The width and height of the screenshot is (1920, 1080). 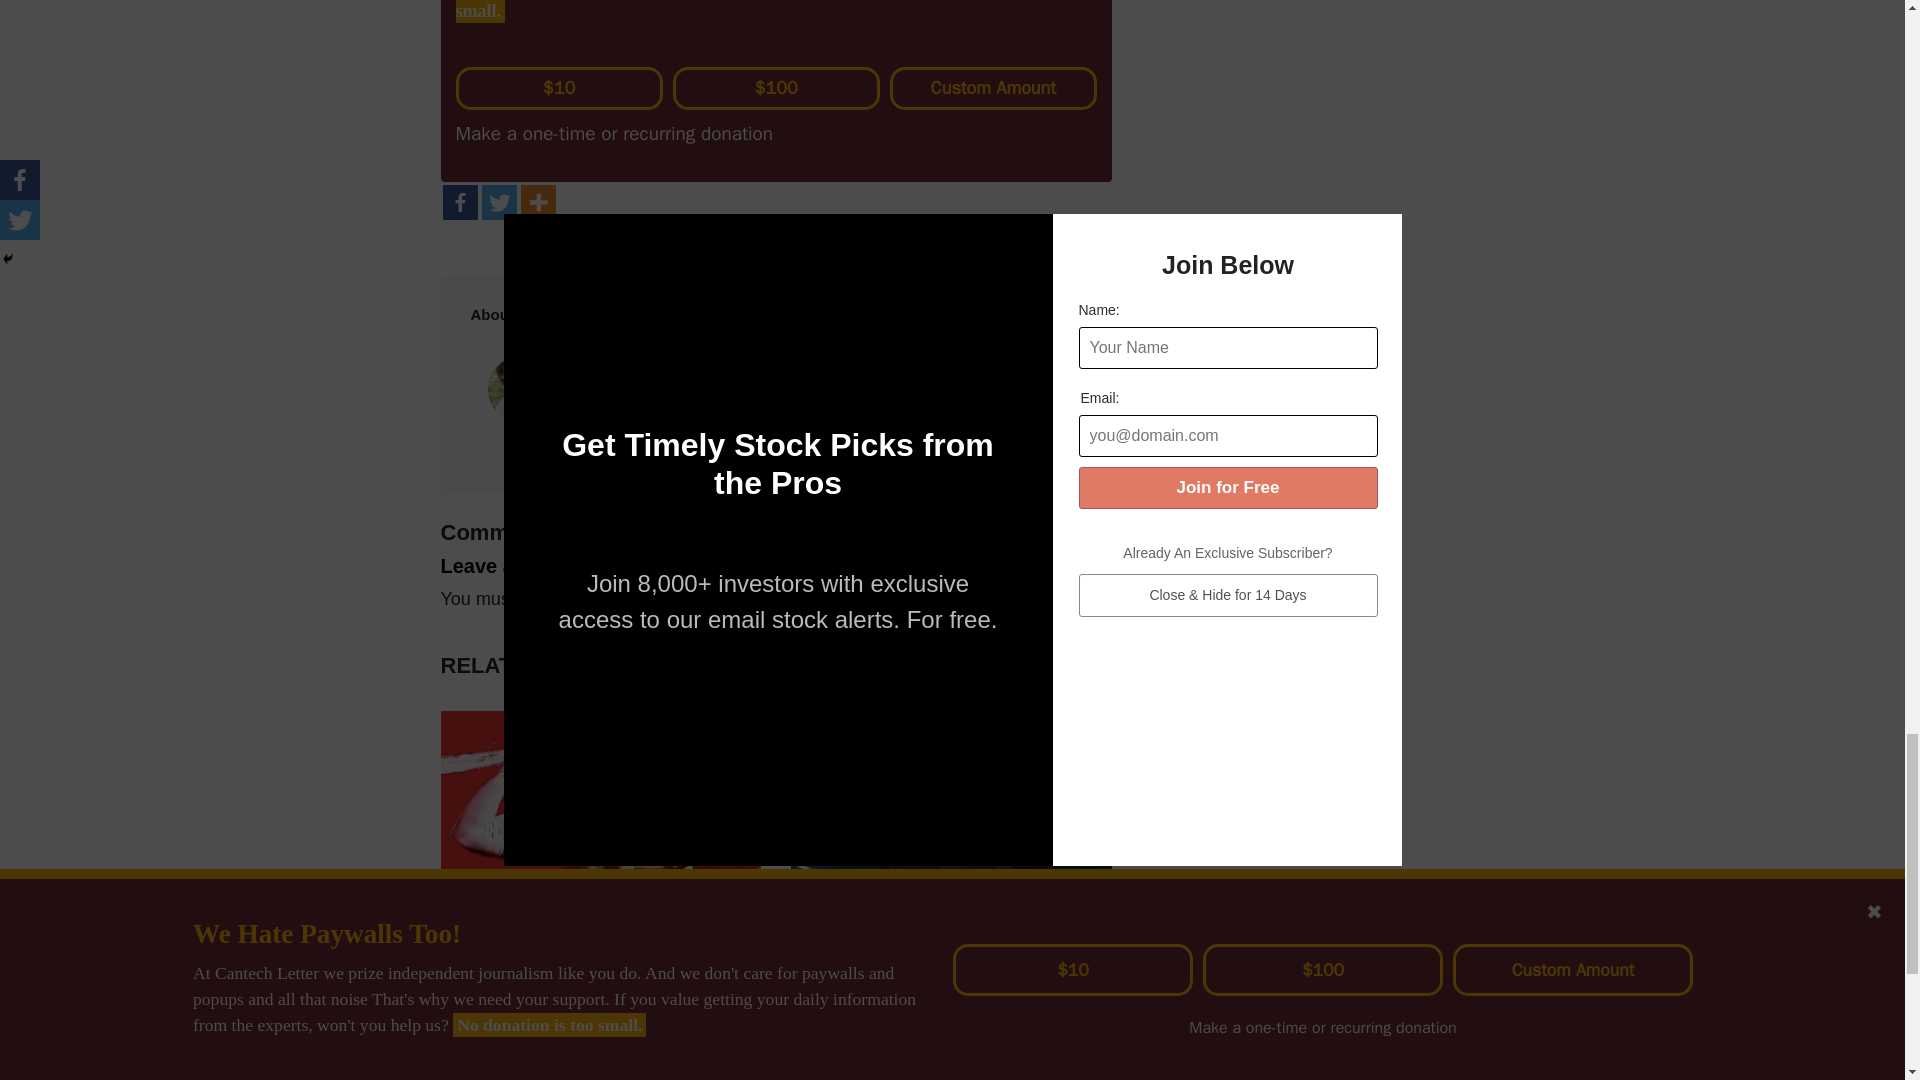 I want to click on More, so click(x=537, y=202).